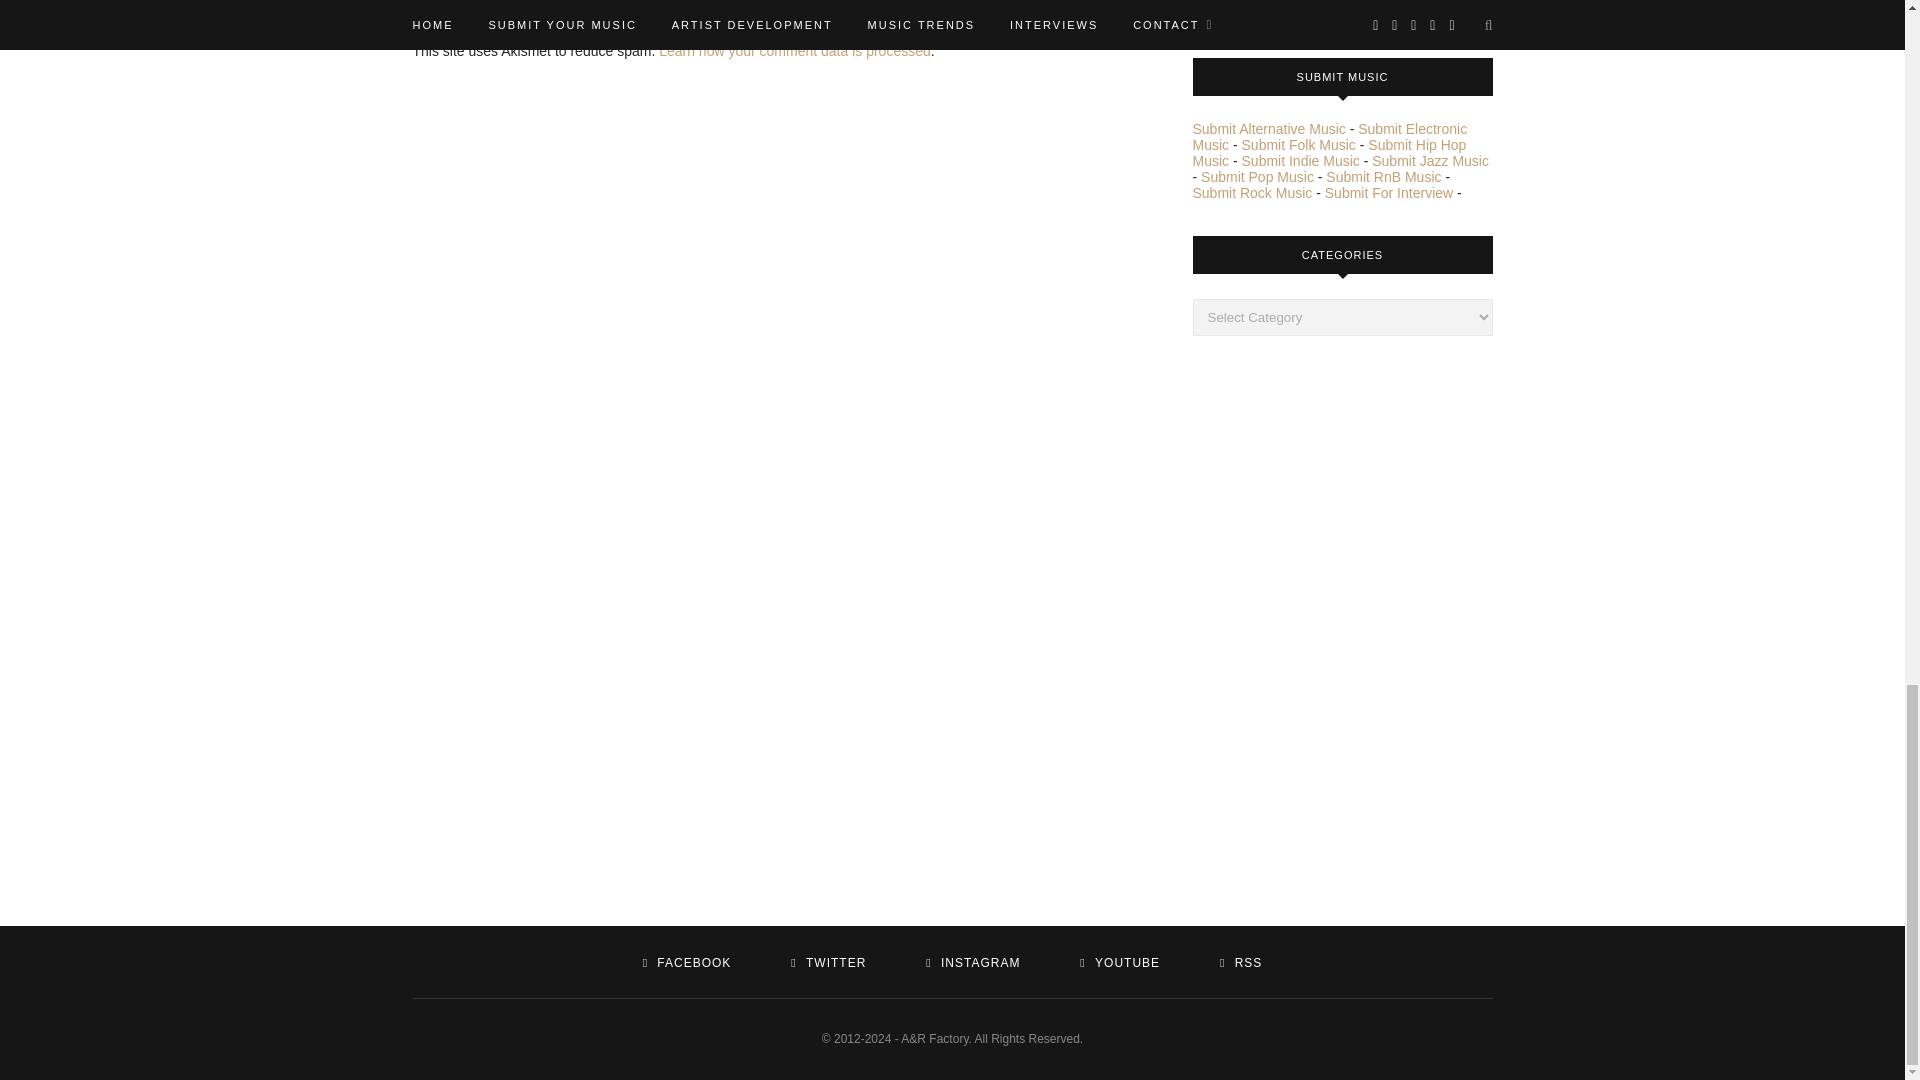 The width and height of the screenshot is (1920, 1080). I want to click on Post Comment, so click(484, 2).